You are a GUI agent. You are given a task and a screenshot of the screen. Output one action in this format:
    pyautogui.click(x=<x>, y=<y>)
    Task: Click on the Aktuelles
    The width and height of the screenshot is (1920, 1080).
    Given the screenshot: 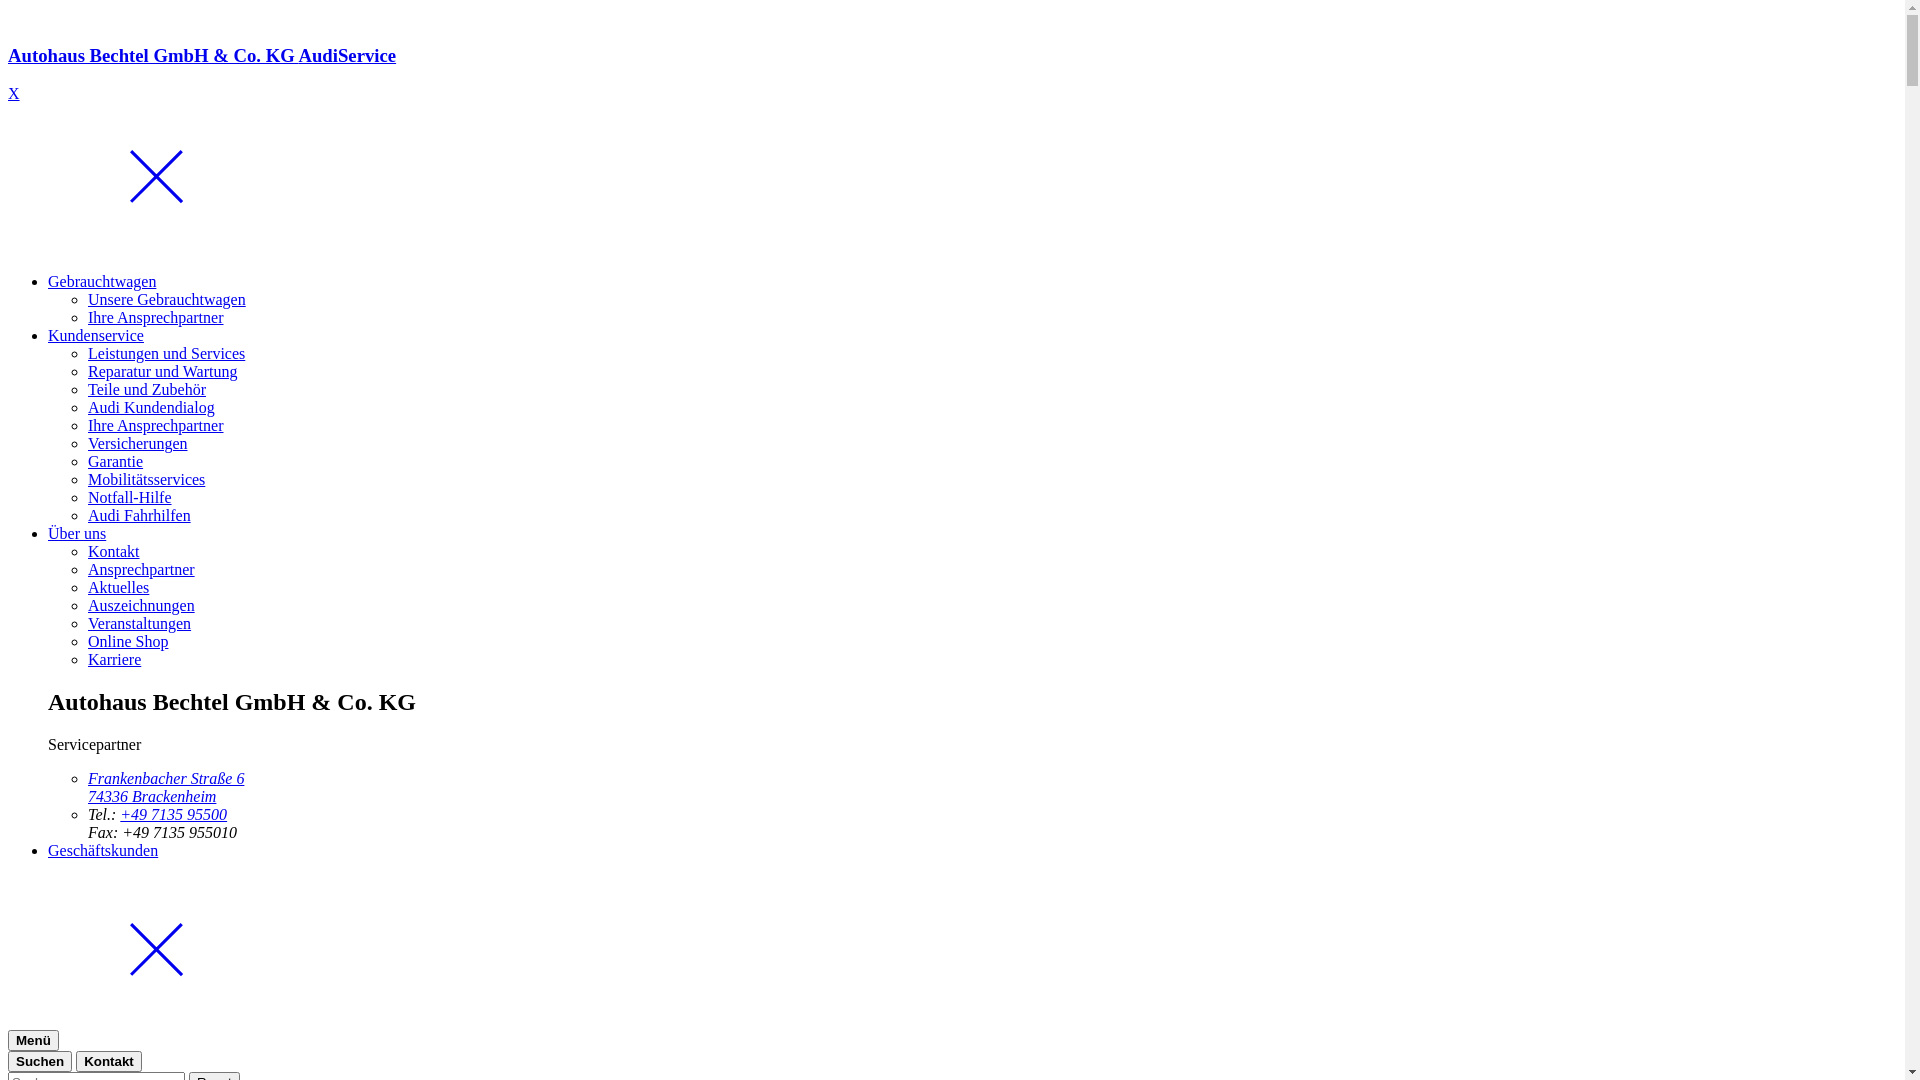 What is the action you would take?
    pyautogui.click(x=118, y=588)
    